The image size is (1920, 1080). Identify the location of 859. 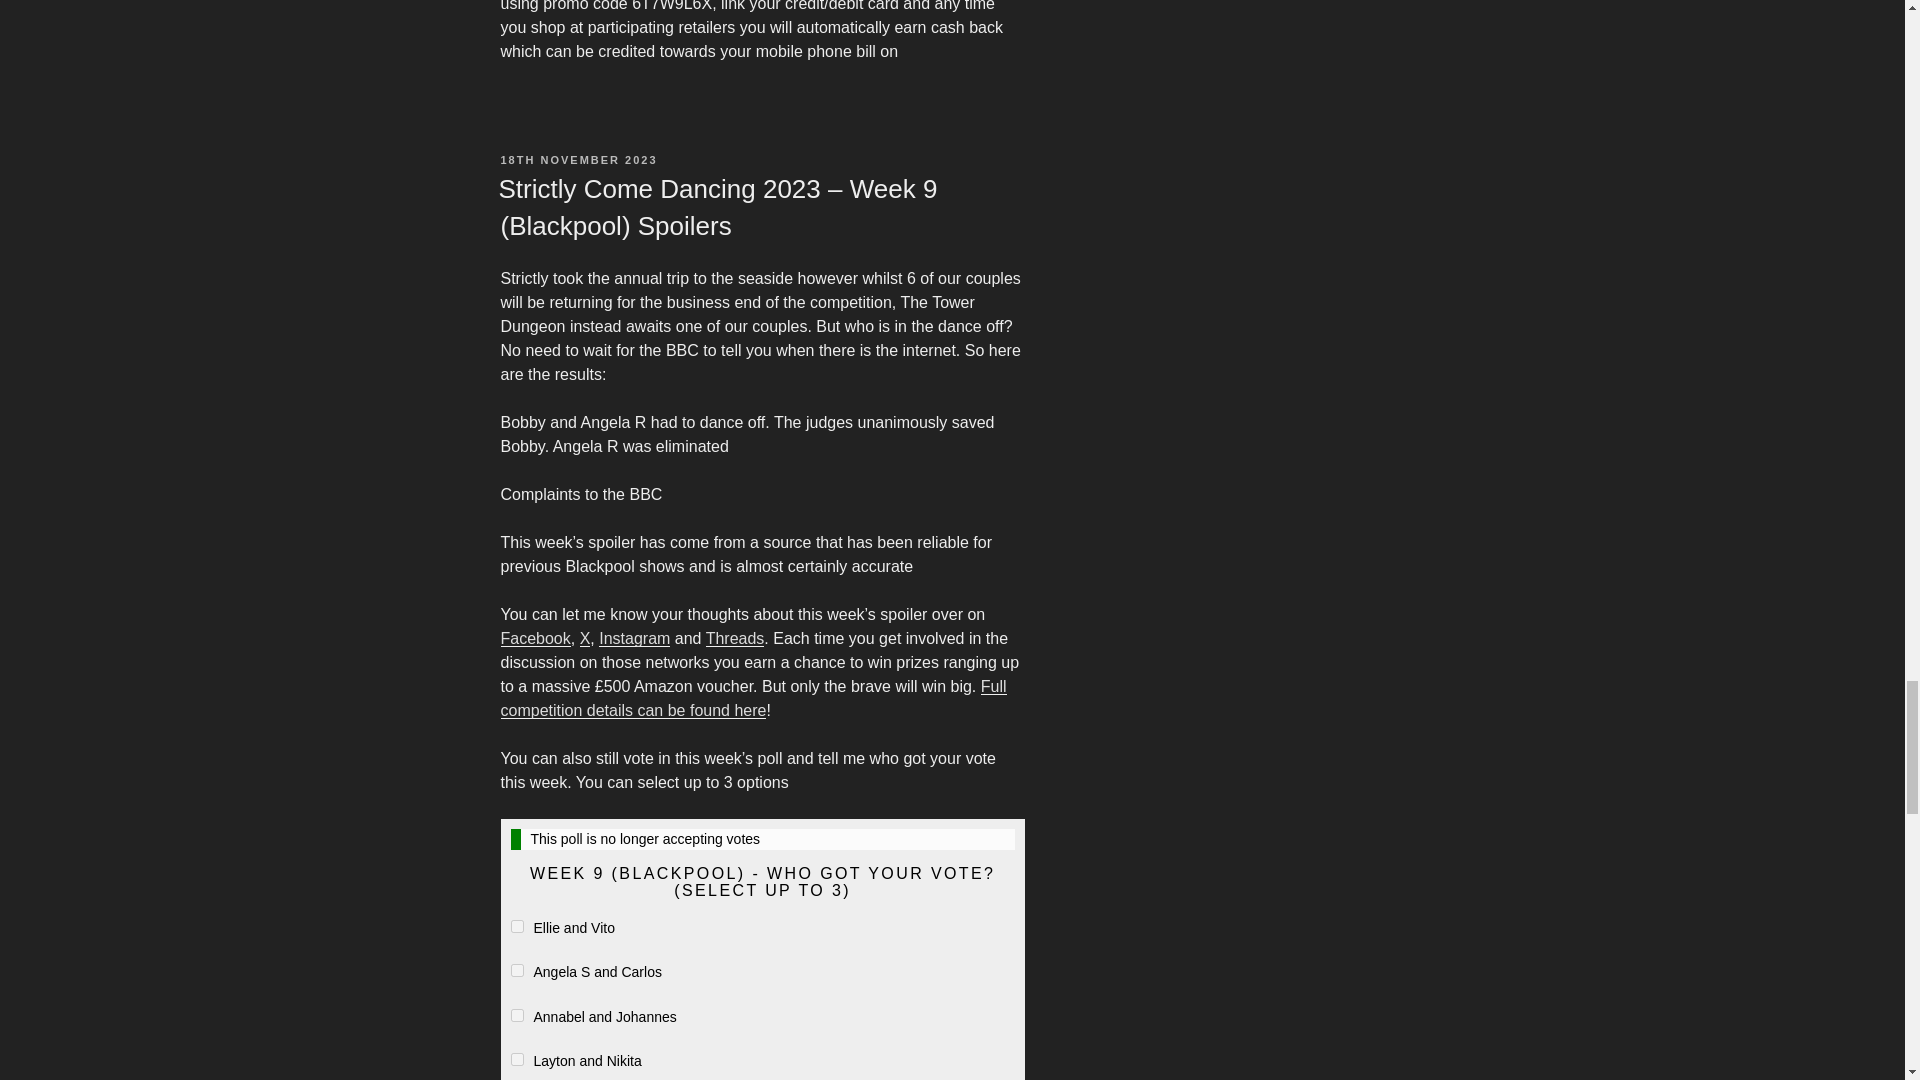
(516, 970).